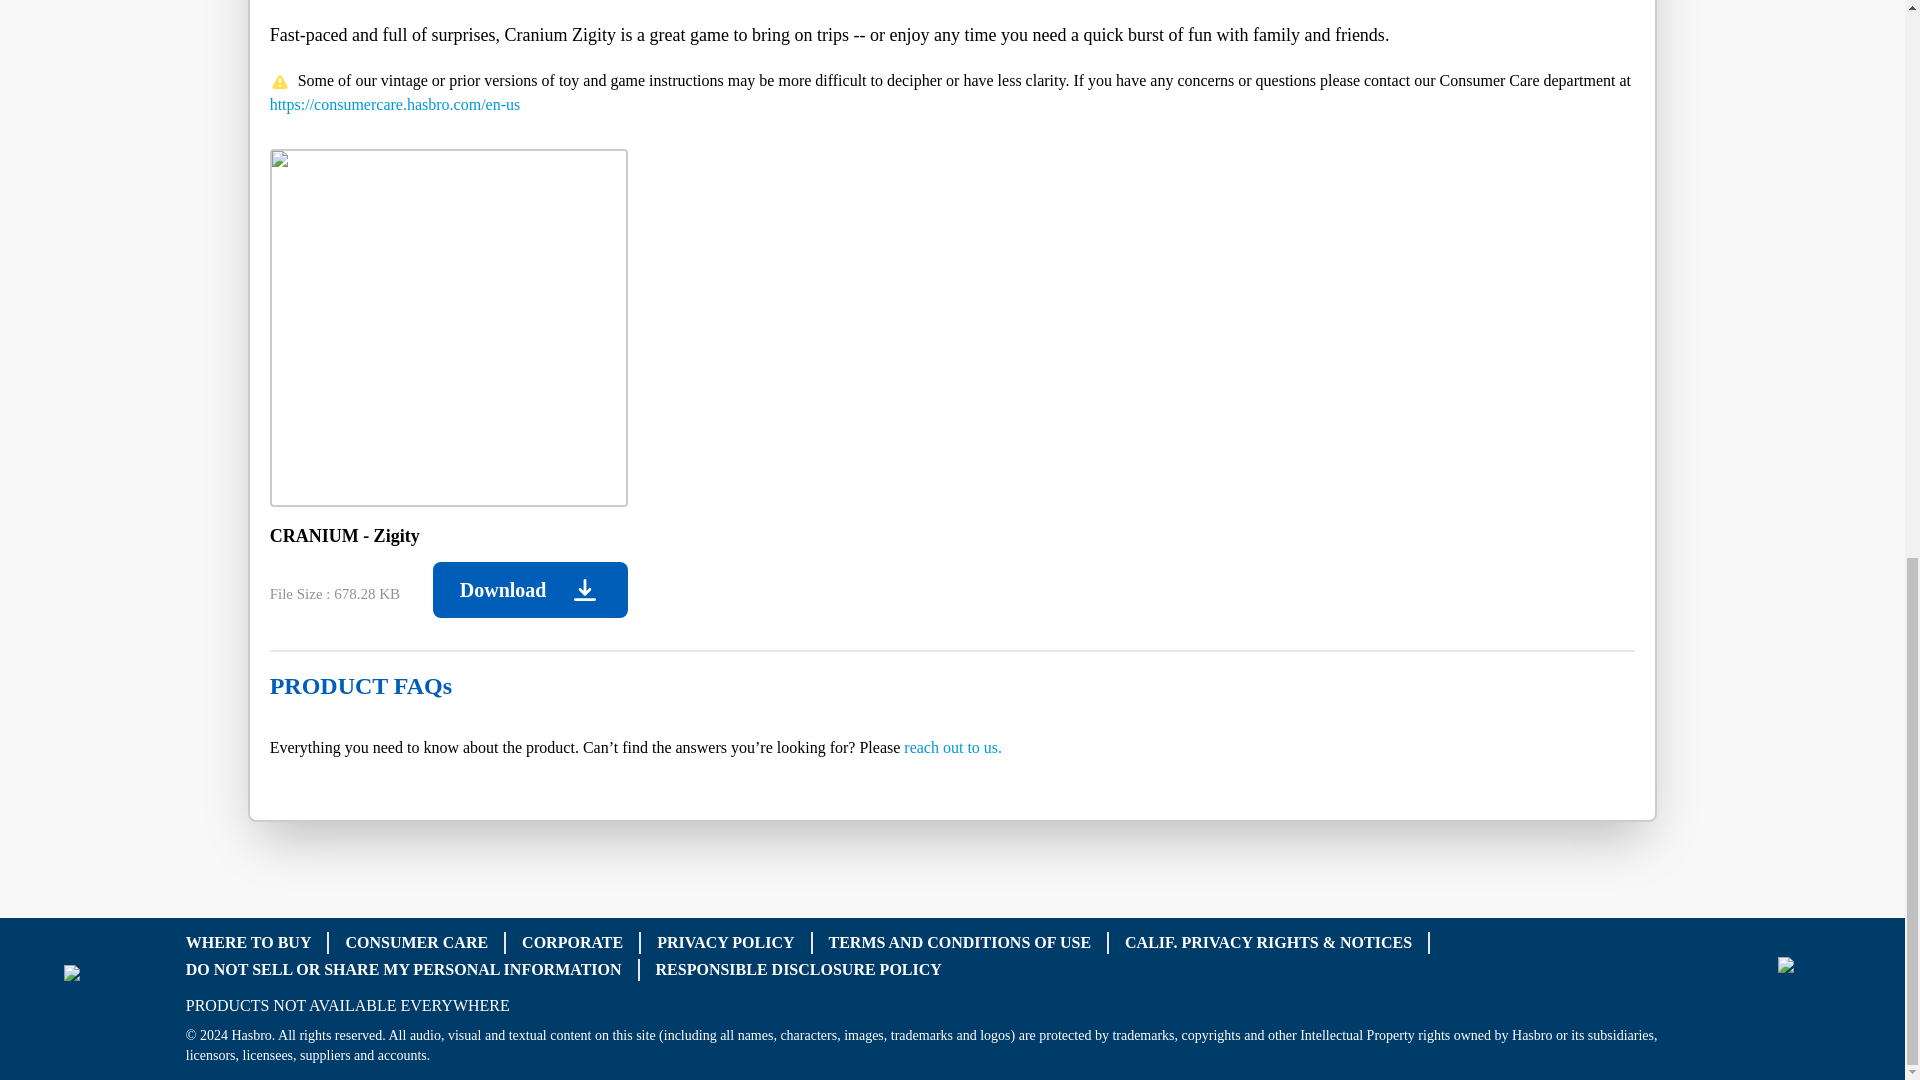 This screenshot has width=1920, height=1080. What do you see at coordinates (530, 589) in the screenshot?
I see `Download` at bounding box center [530, 589].